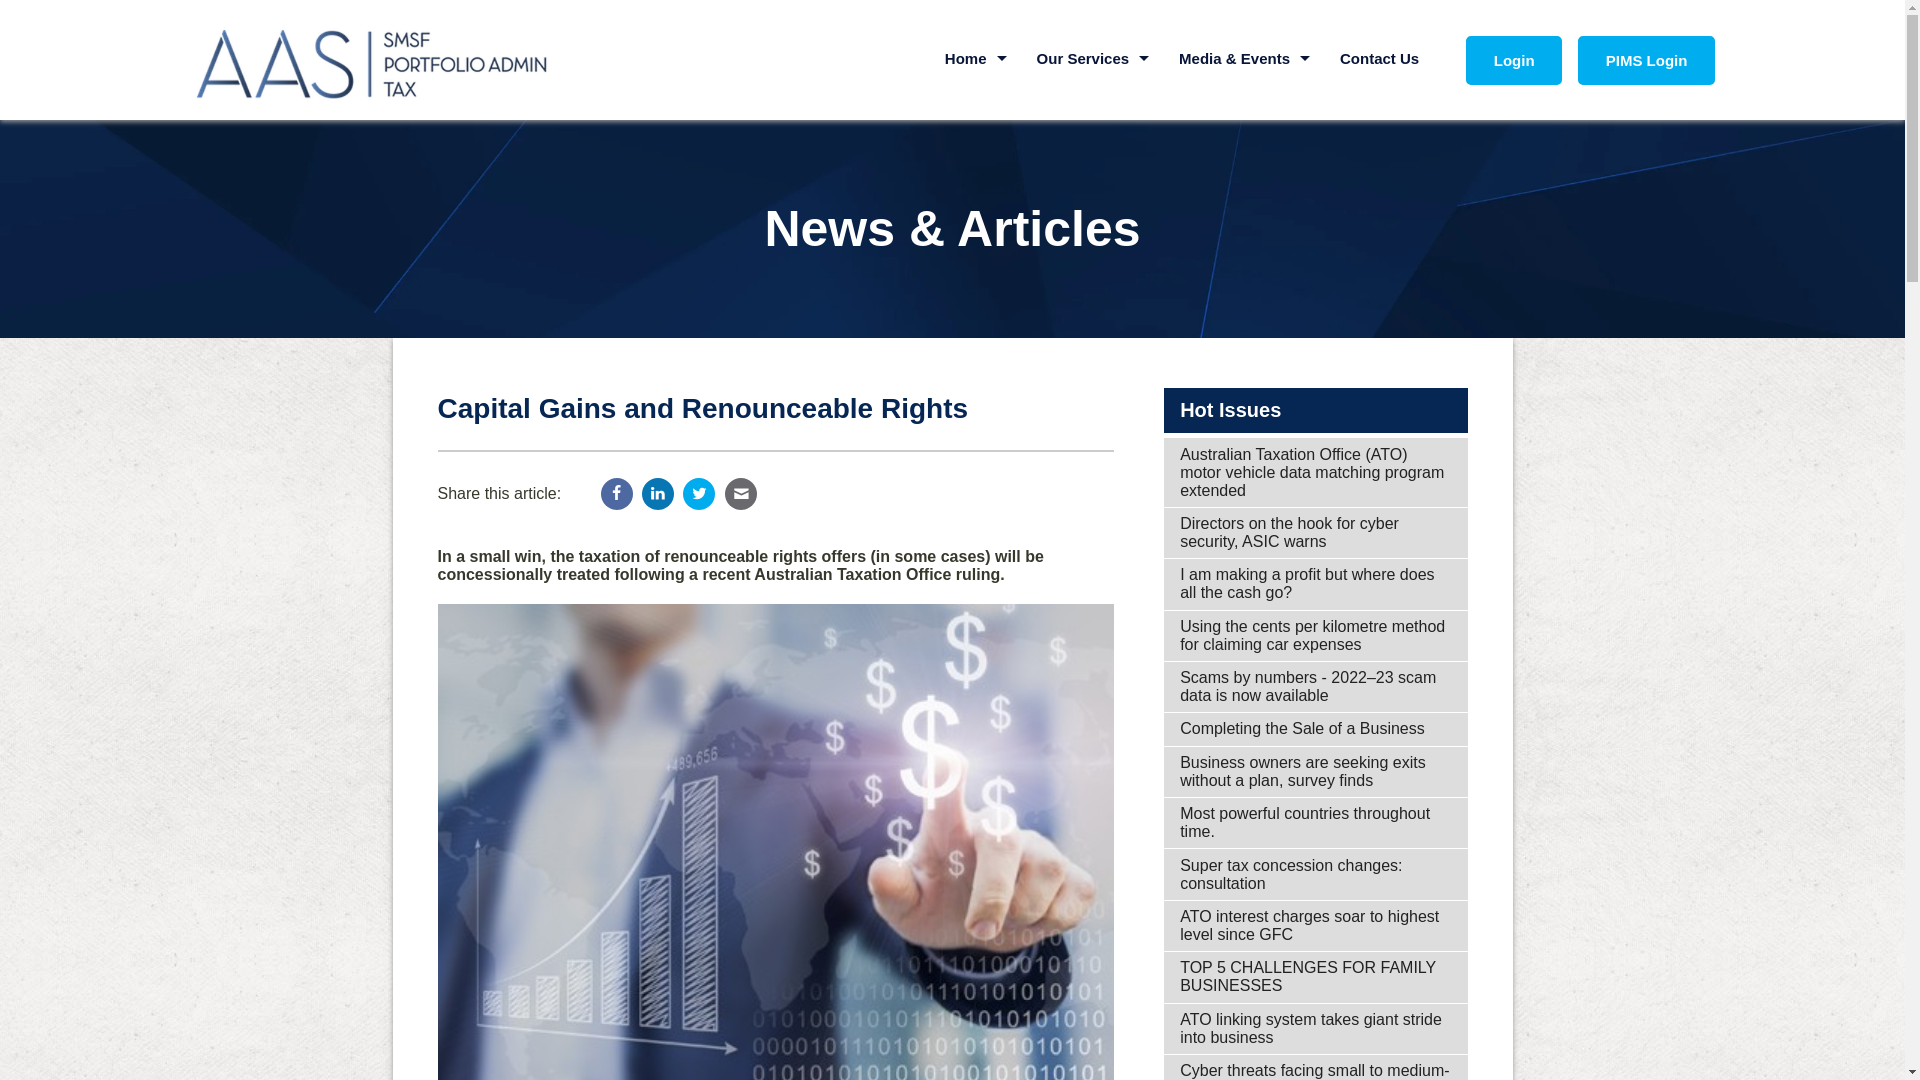  Describe the element at coordinates (976, 148) in the screenshot. I see `Our Team` at that location.